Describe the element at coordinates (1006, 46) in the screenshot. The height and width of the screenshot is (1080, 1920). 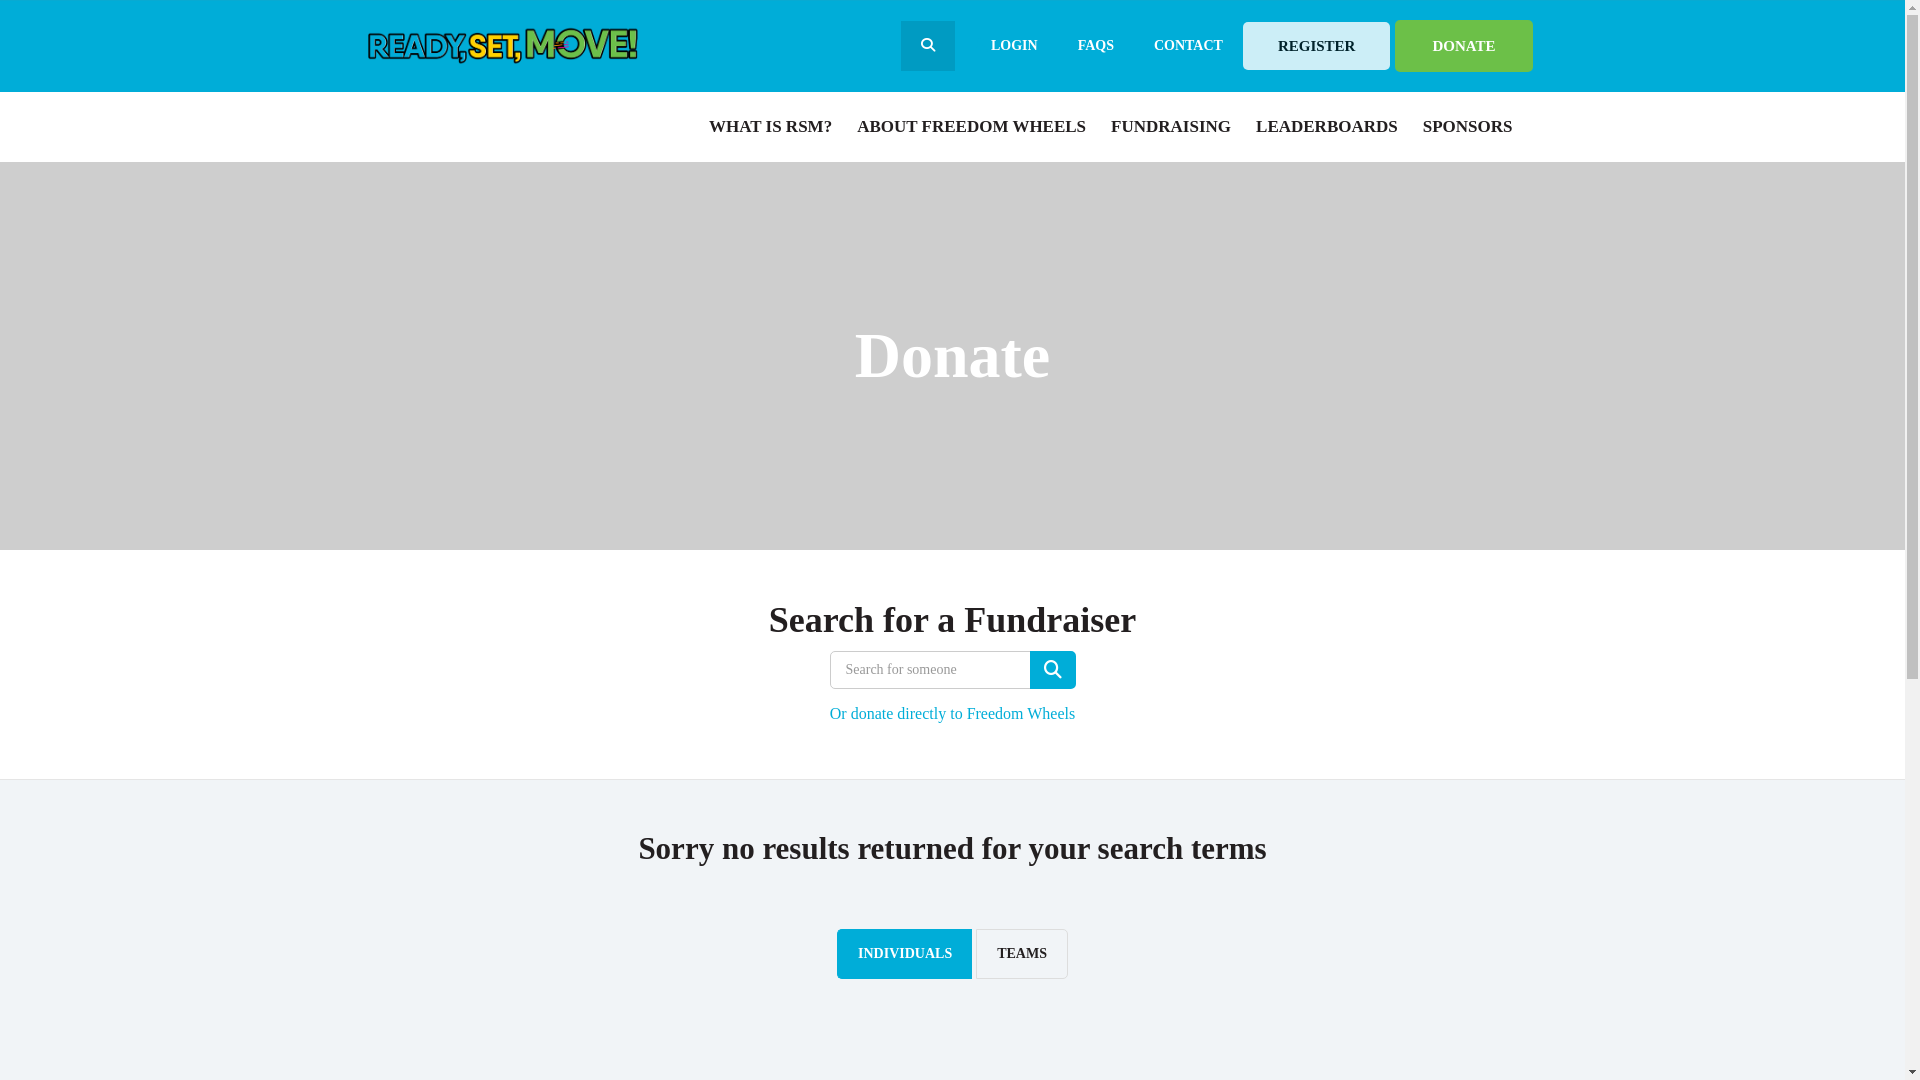
I see `LOGIN` at that location.